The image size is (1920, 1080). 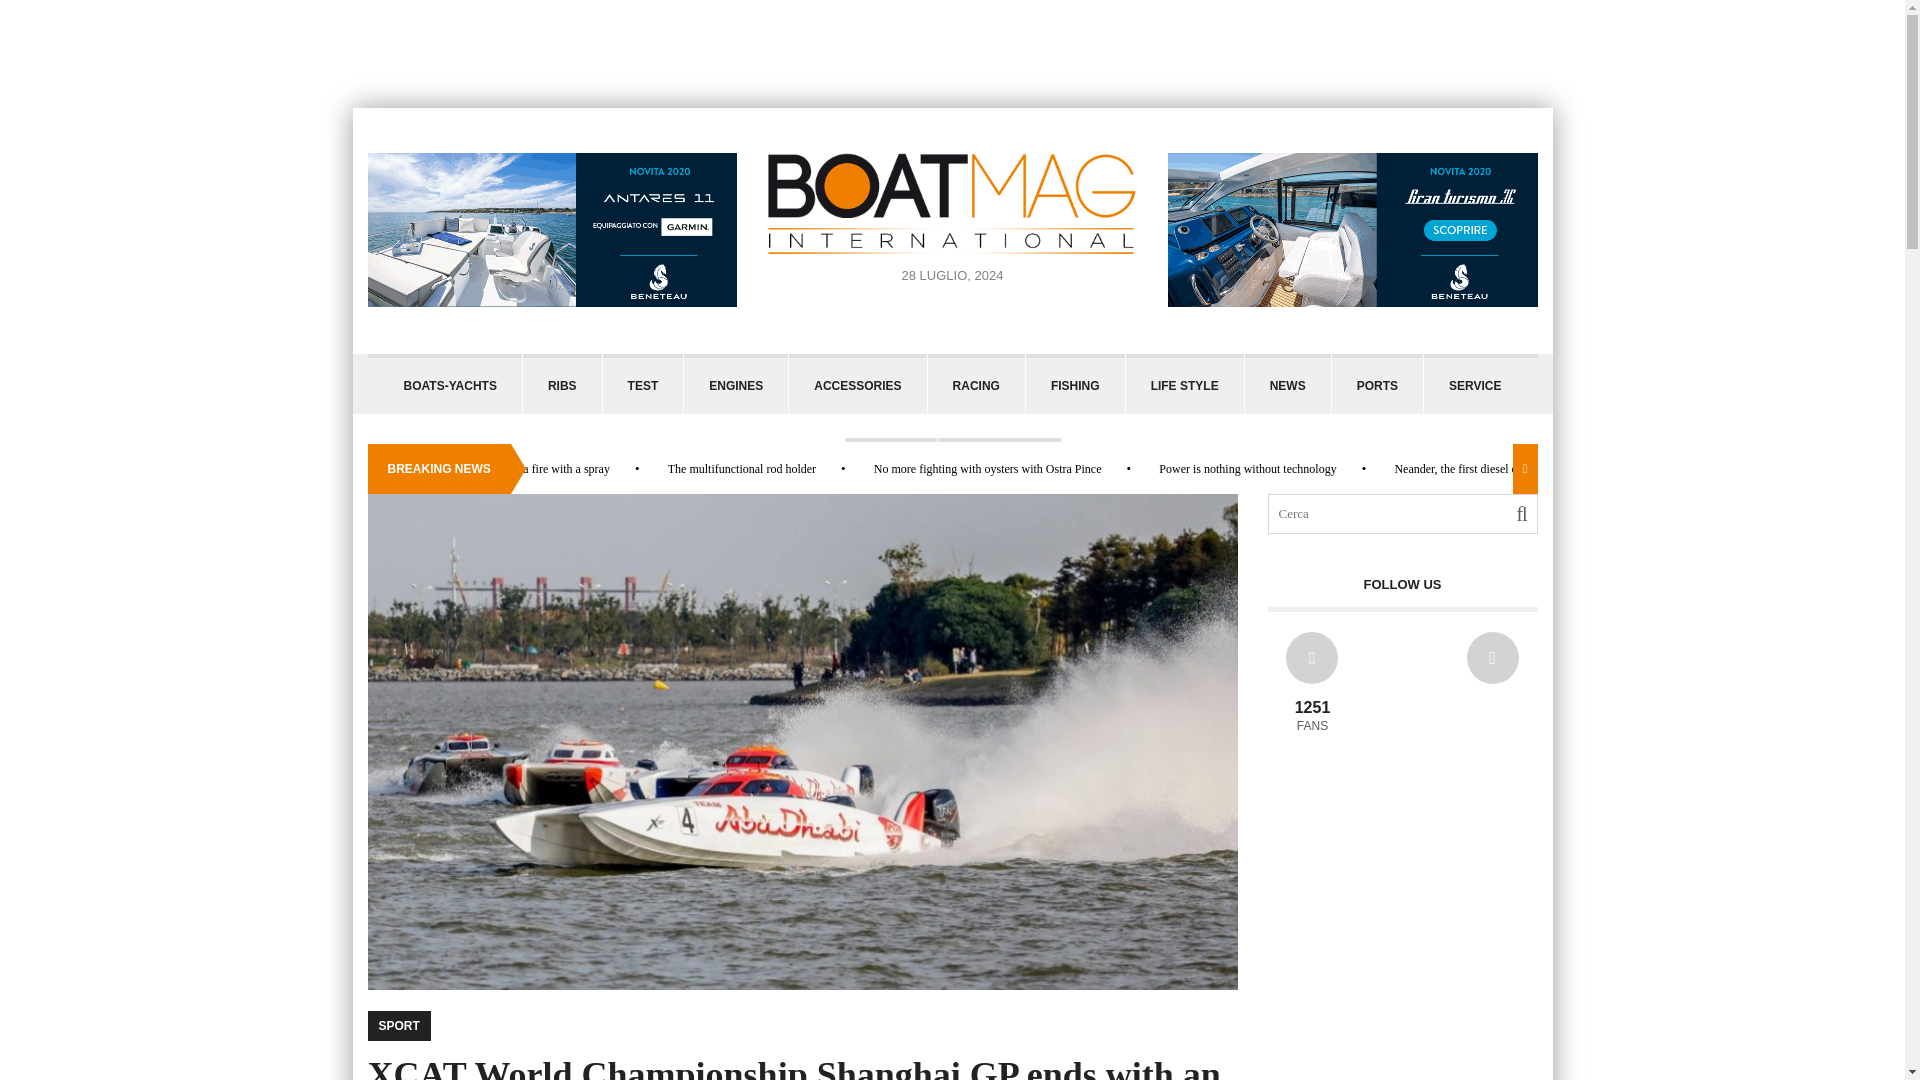 What do you see at coordinates (562, 384) in the screenshot?
I see `RIBS` at bounding box center [562, 384].